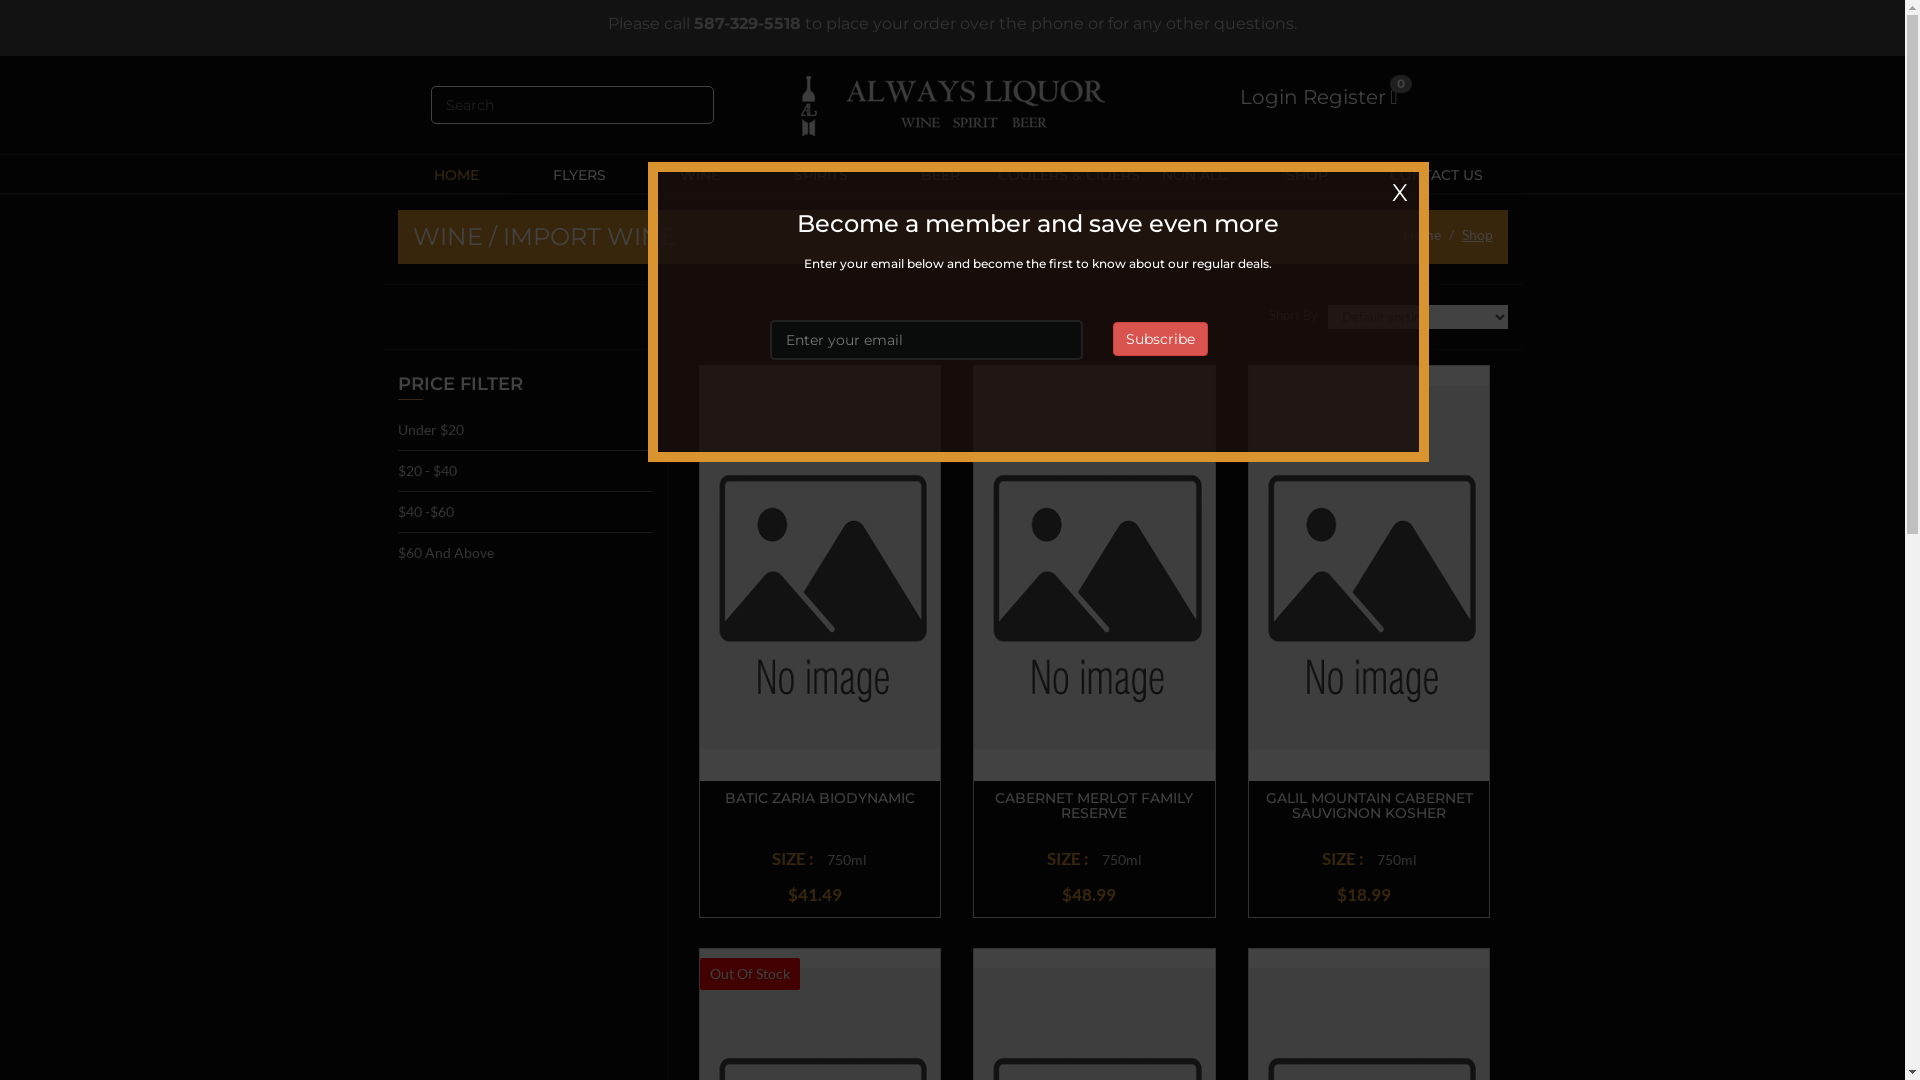  Describe the element at coordinates (580, 175) in the screenshot. I see `FLYERS` at that location.